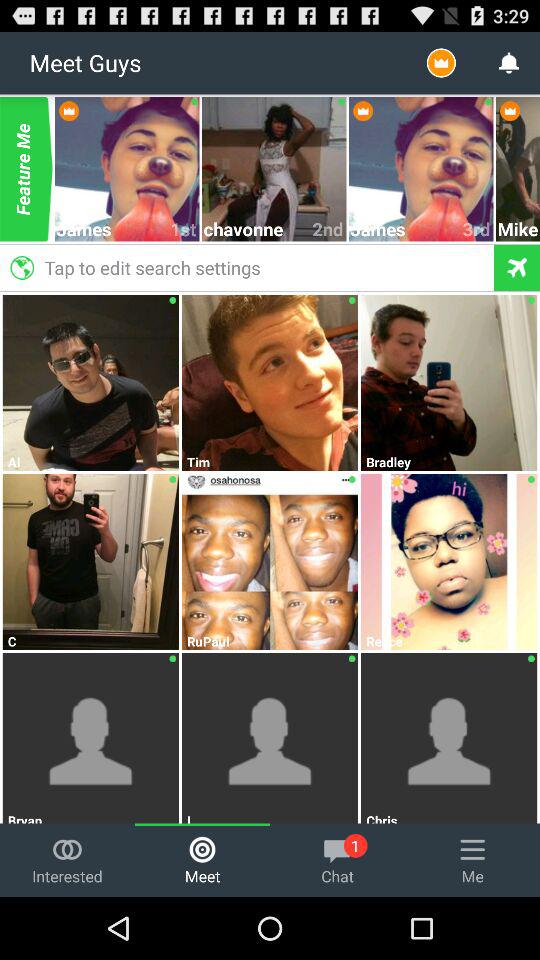  I want to click on press the icon below tap to edit item, so click(270, 290).